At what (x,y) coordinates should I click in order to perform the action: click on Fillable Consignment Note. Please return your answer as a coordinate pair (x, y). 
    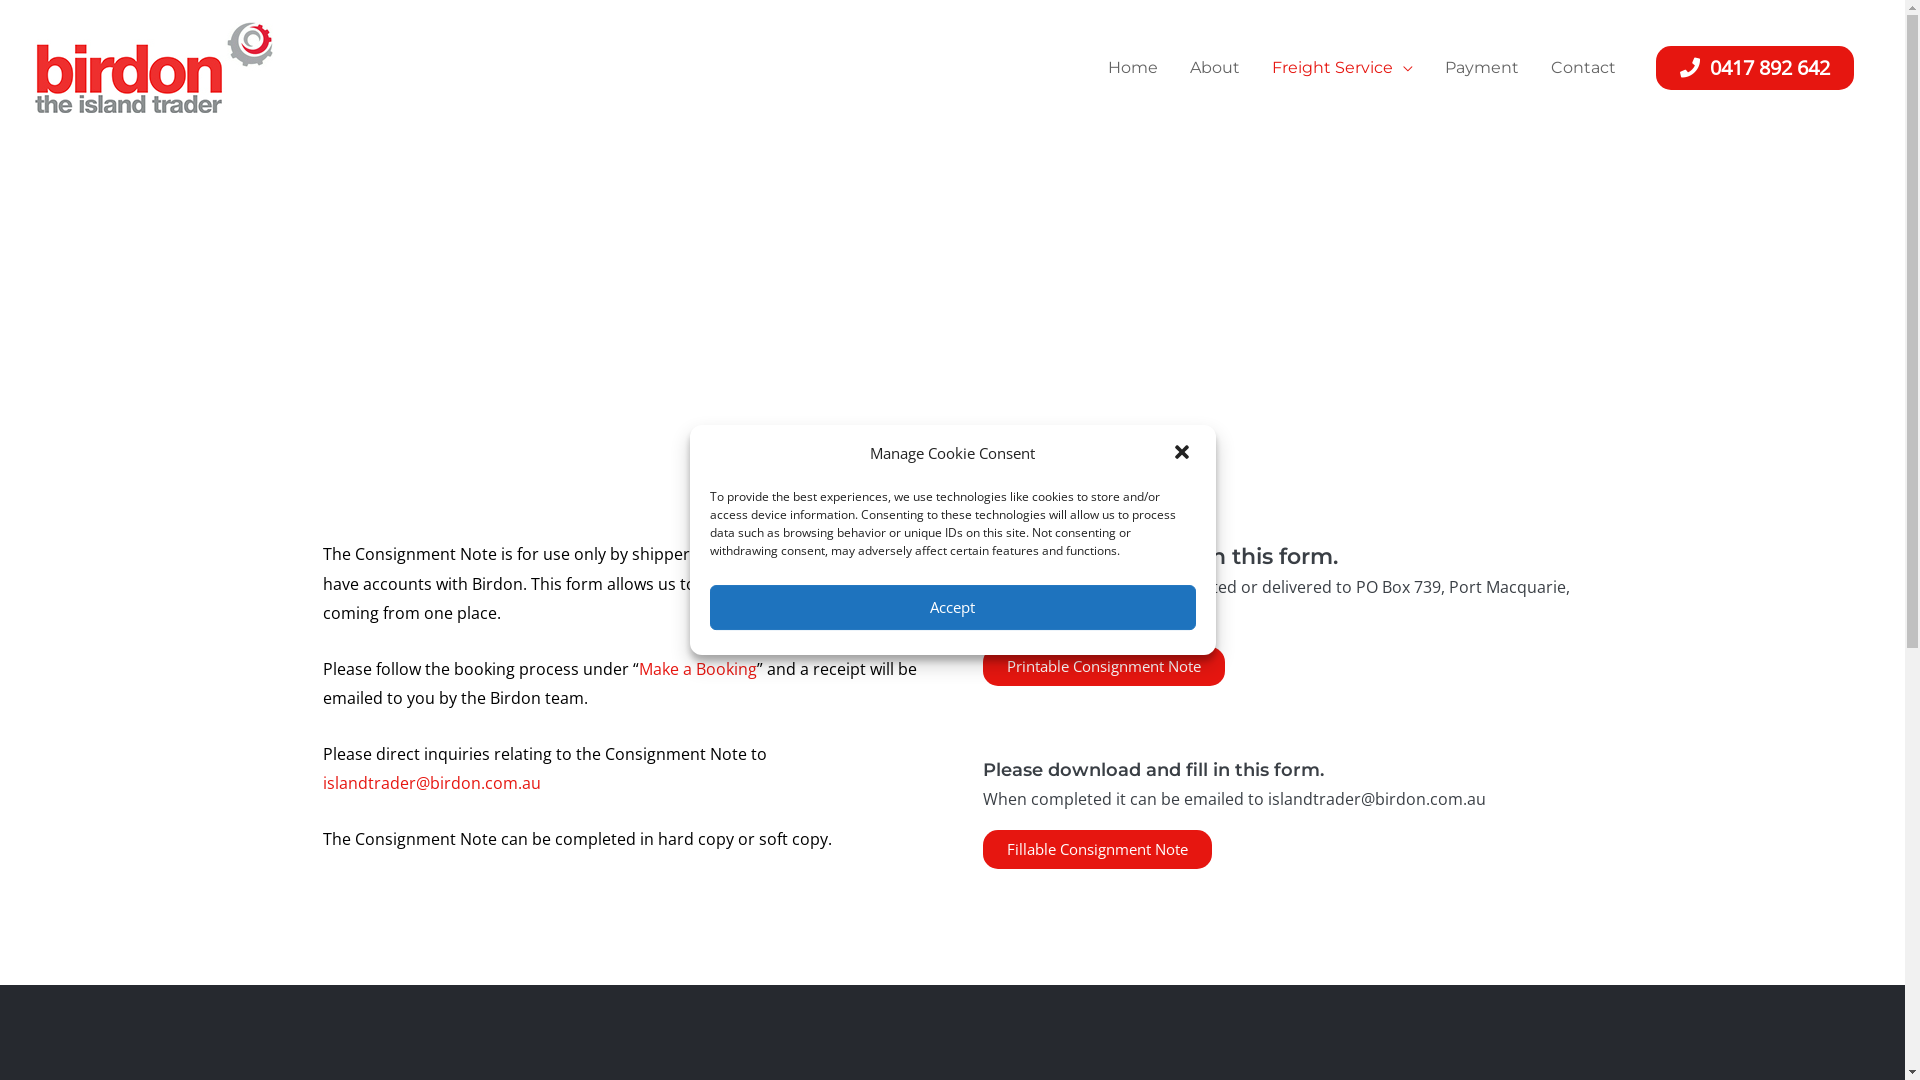
    Looking at the image, I should click on (1096, 850).